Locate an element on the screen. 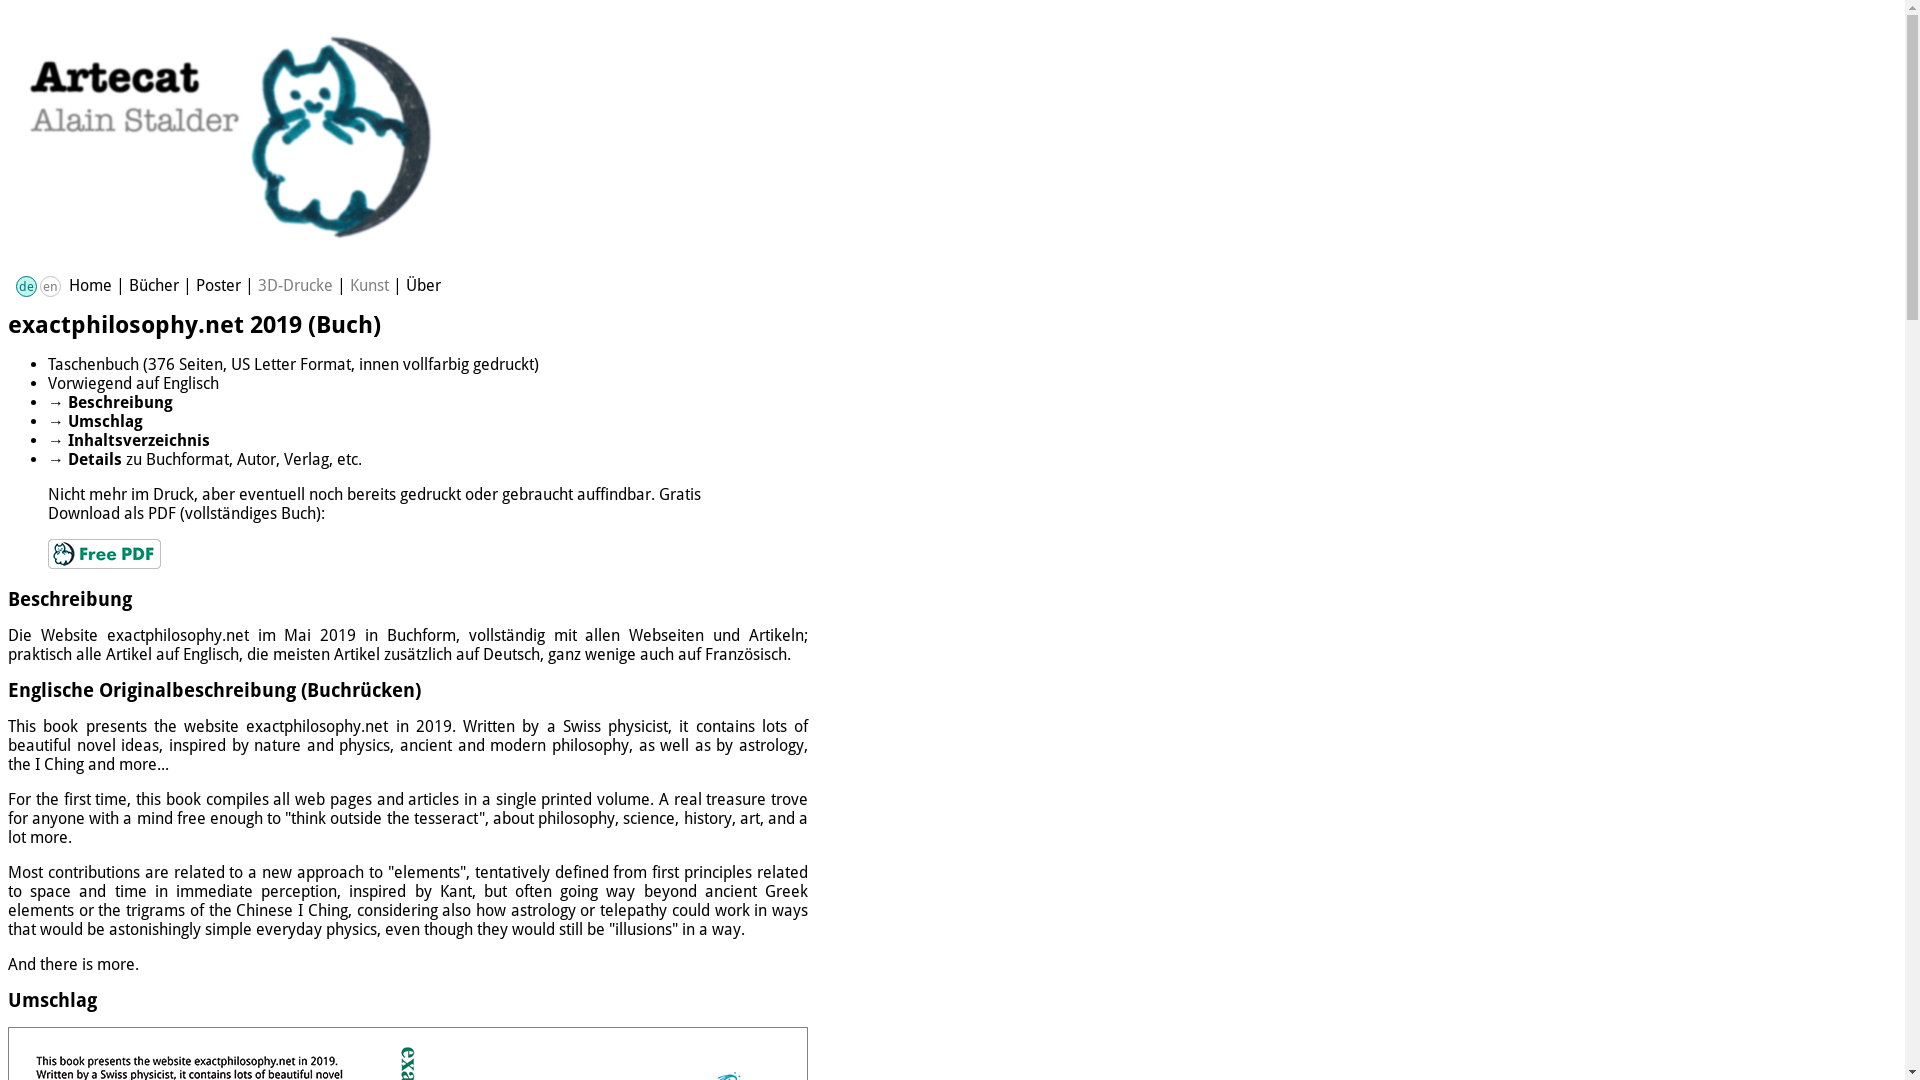  Home is located at coordinates (90, 286).